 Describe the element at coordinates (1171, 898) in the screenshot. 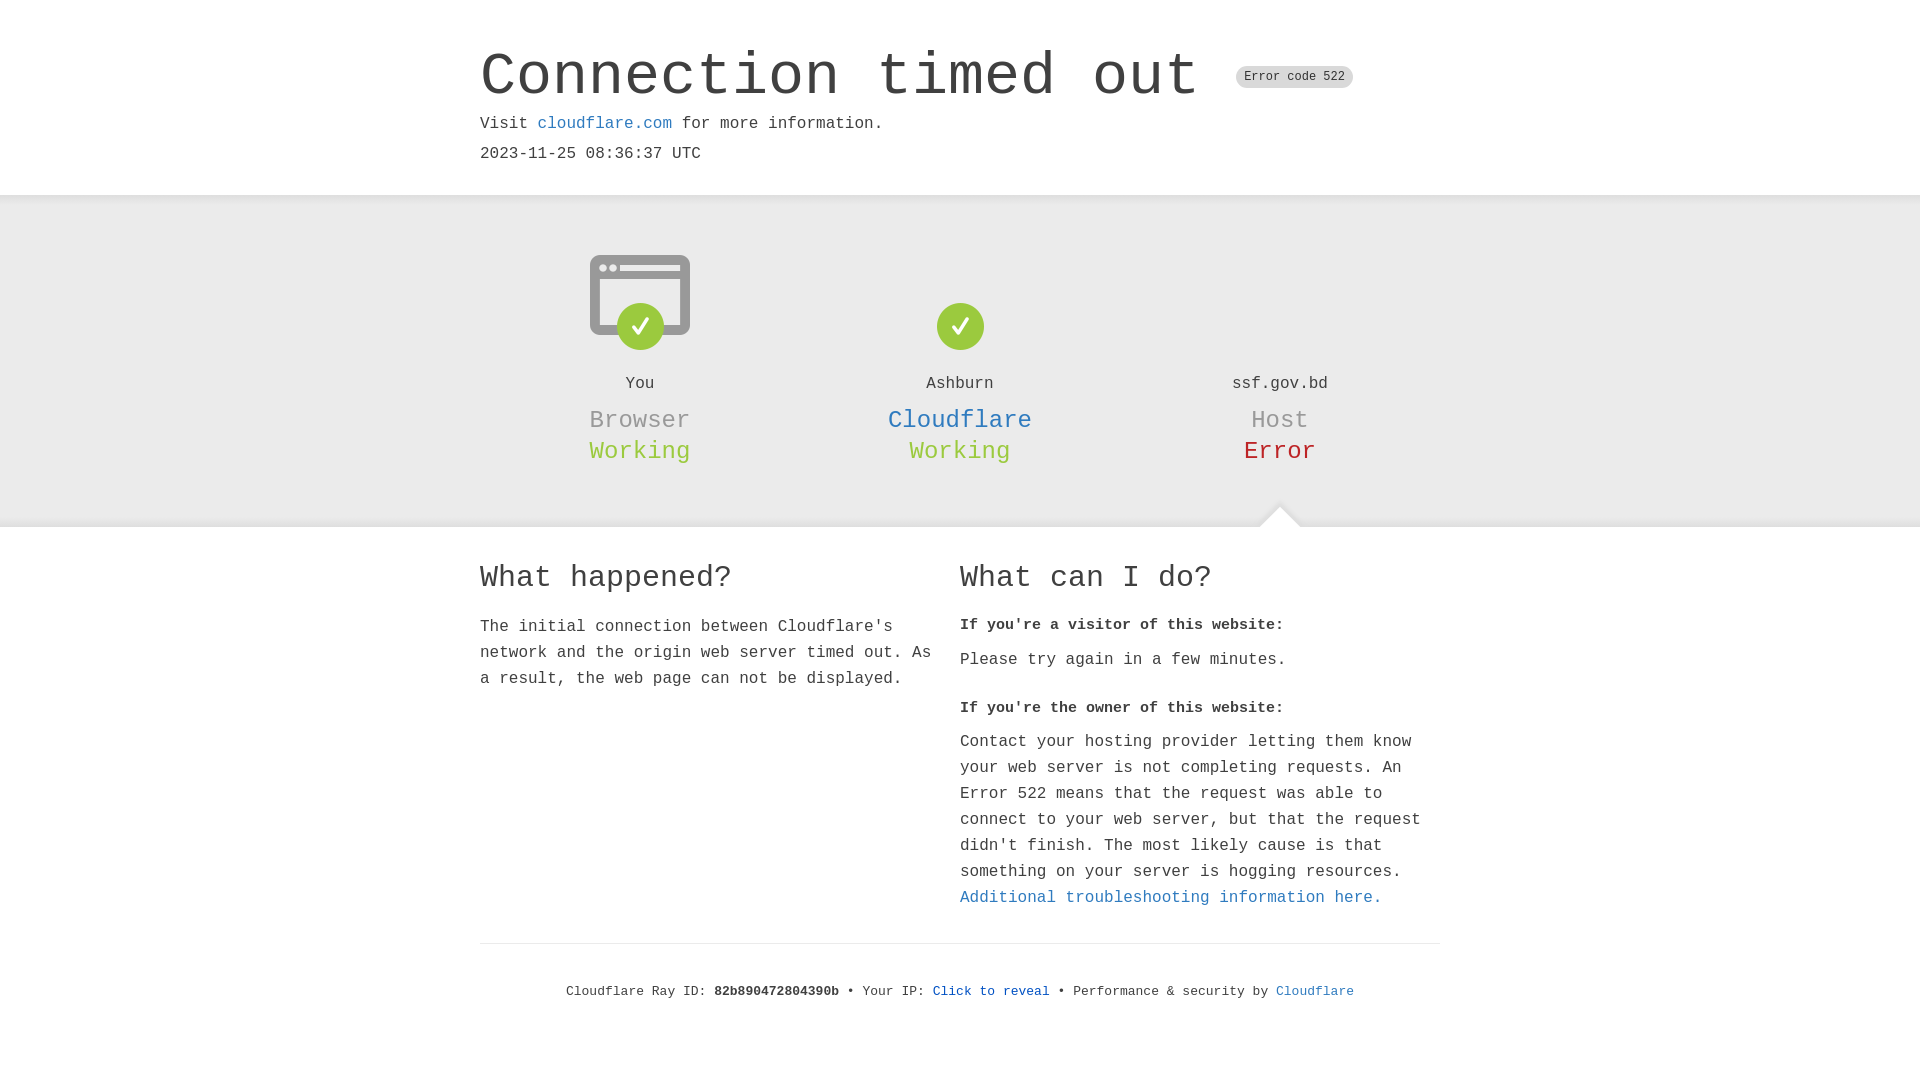

I see `Additional troubleshooting information here.` at that location.